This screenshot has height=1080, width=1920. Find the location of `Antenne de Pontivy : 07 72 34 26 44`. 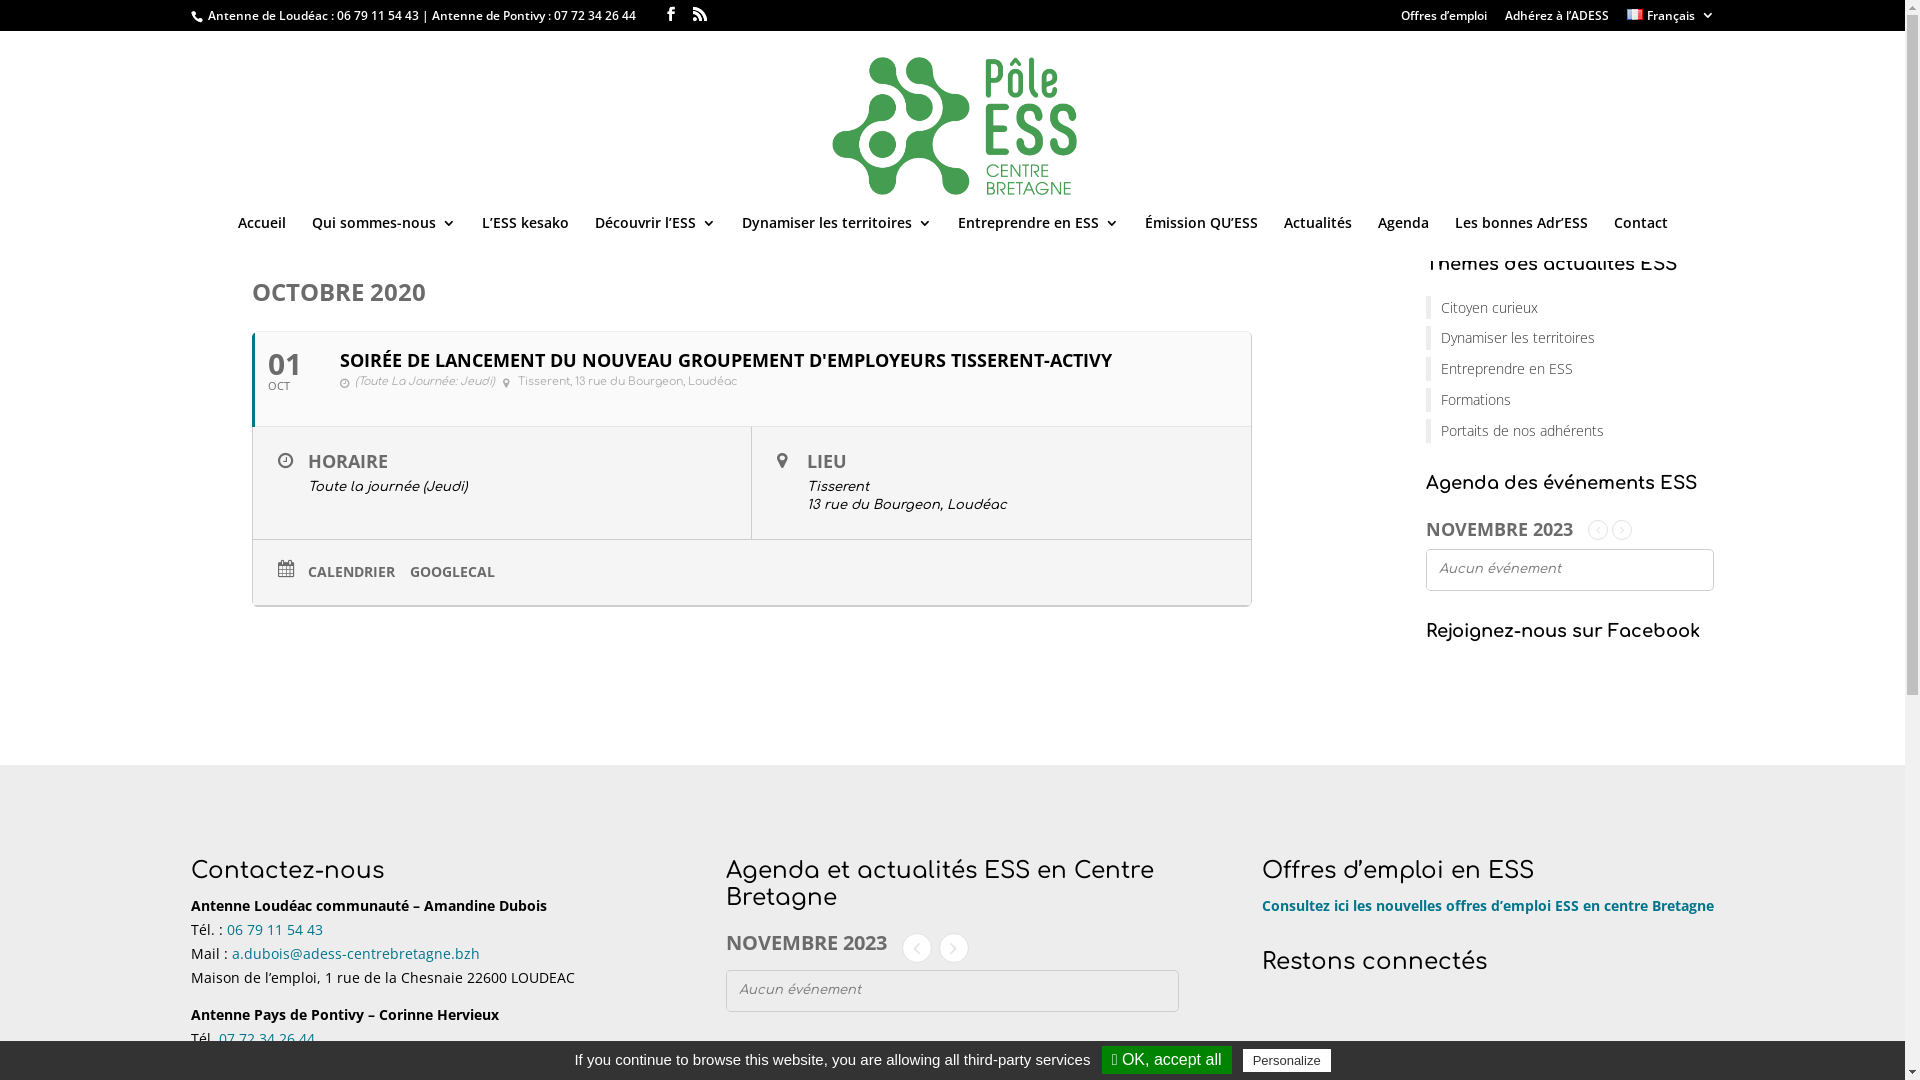

Antenne de Pontivy : 07 72 34 26 44 is located at coordinates (536, 16).